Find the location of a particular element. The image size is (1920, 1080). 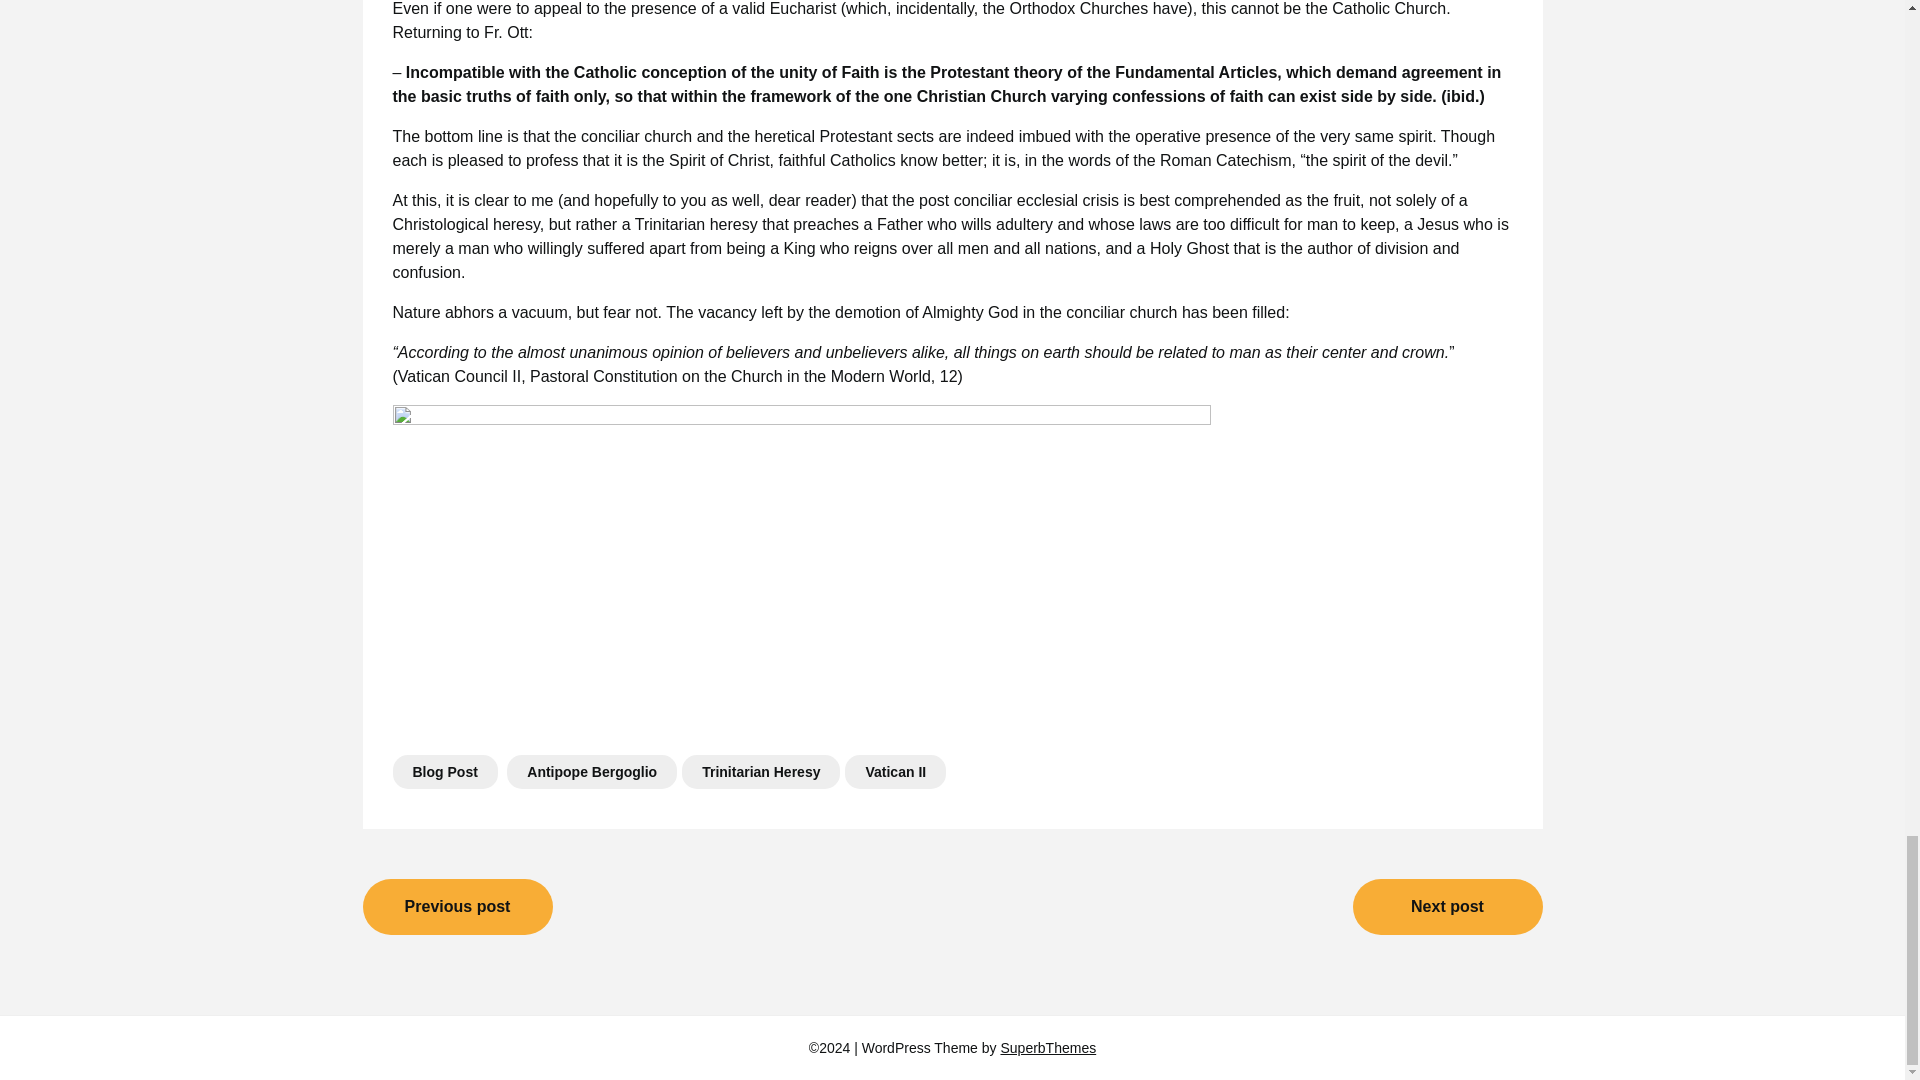

Next post is located at coordinates (1446, 907).